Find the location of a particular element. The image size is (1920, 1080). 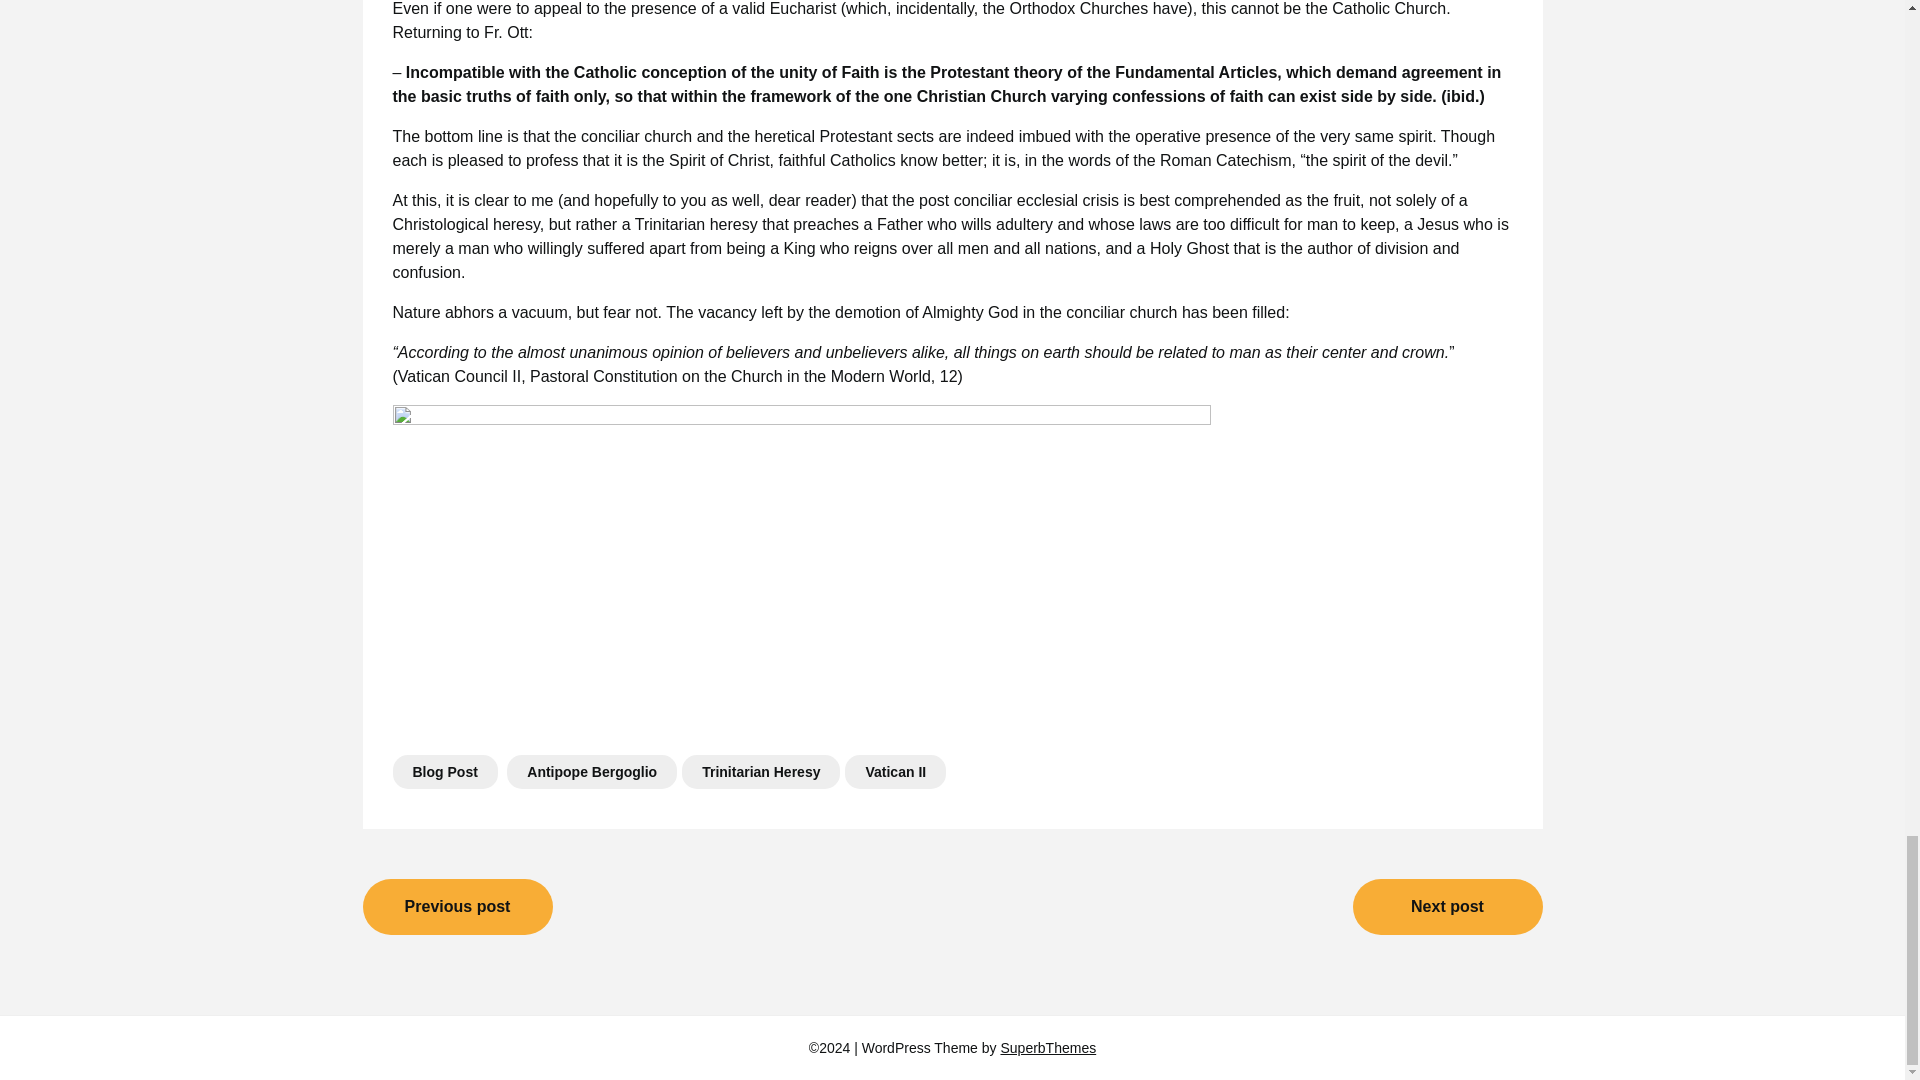

Next post is located at coordinates (1446, 907).